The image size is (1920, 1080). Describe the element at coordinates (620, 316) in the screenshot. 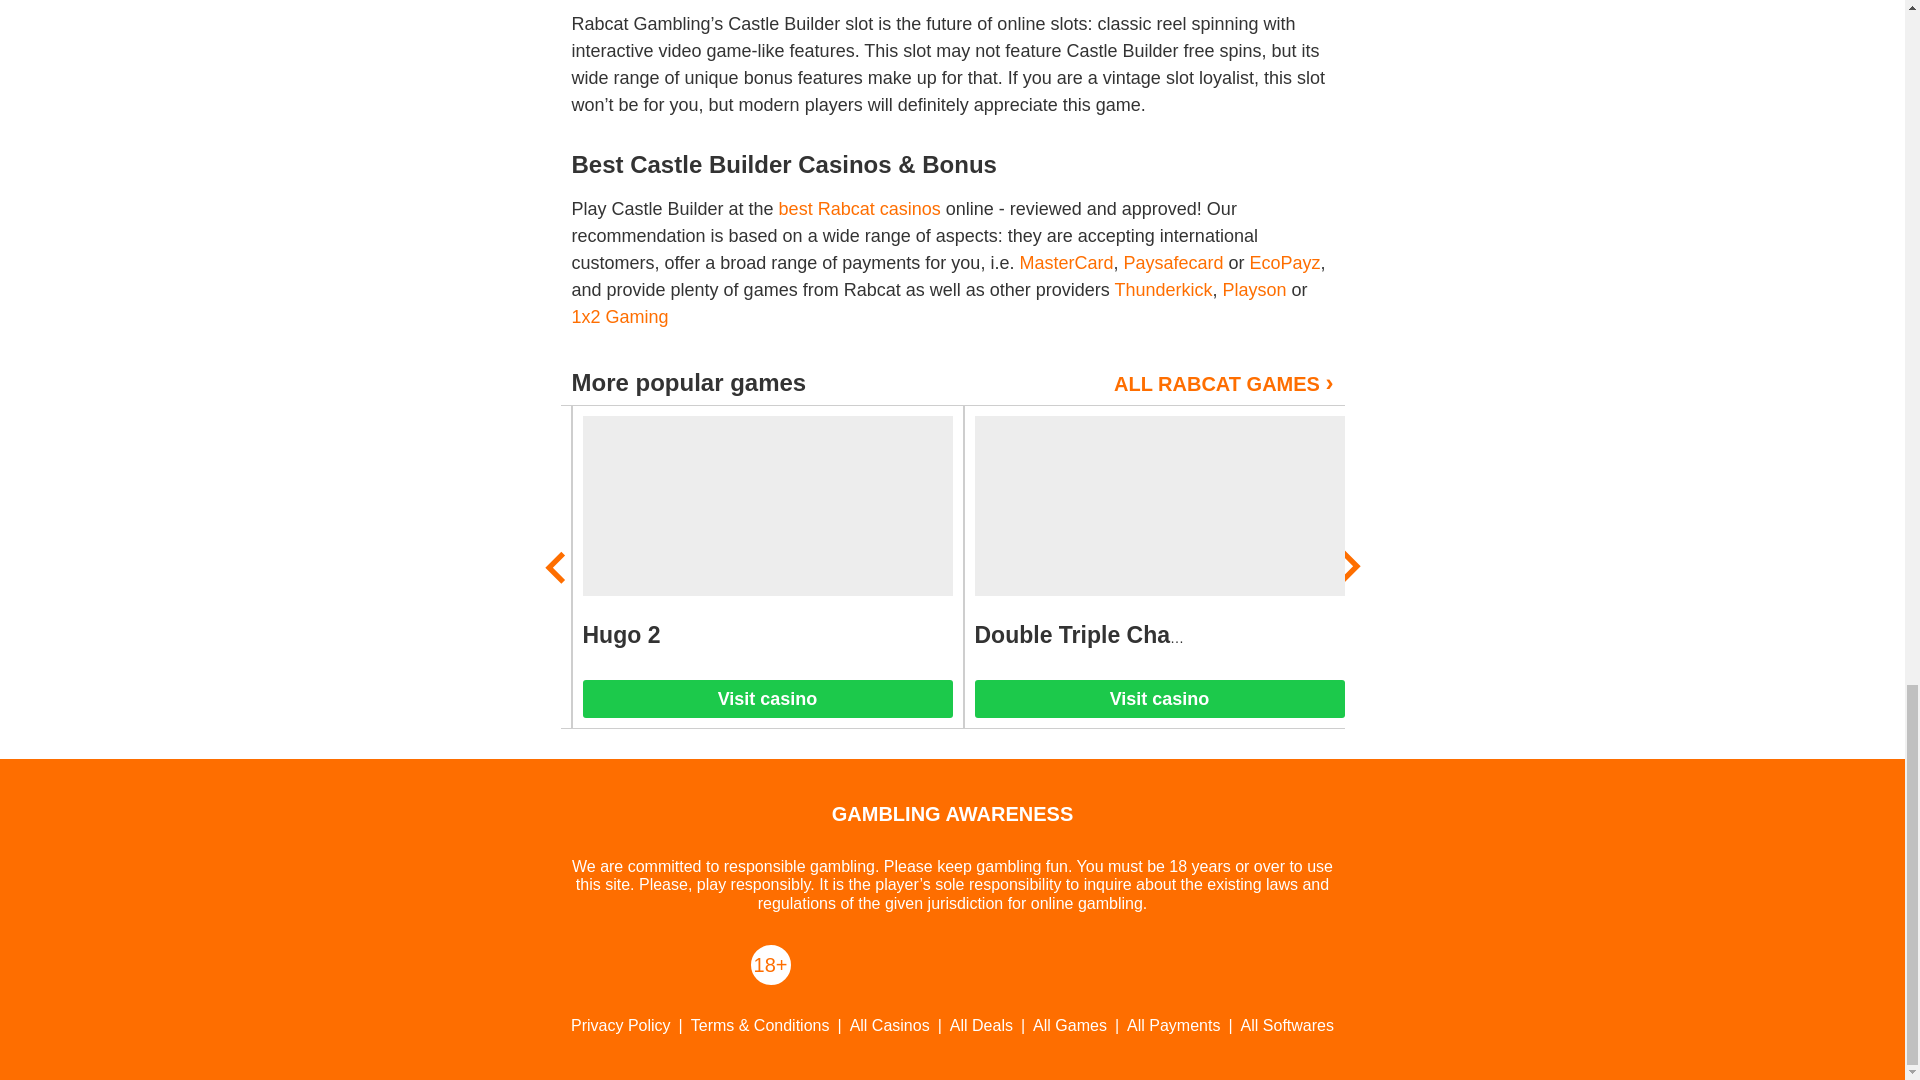

I see `1x2 Gaming Online Casinos` at that location.